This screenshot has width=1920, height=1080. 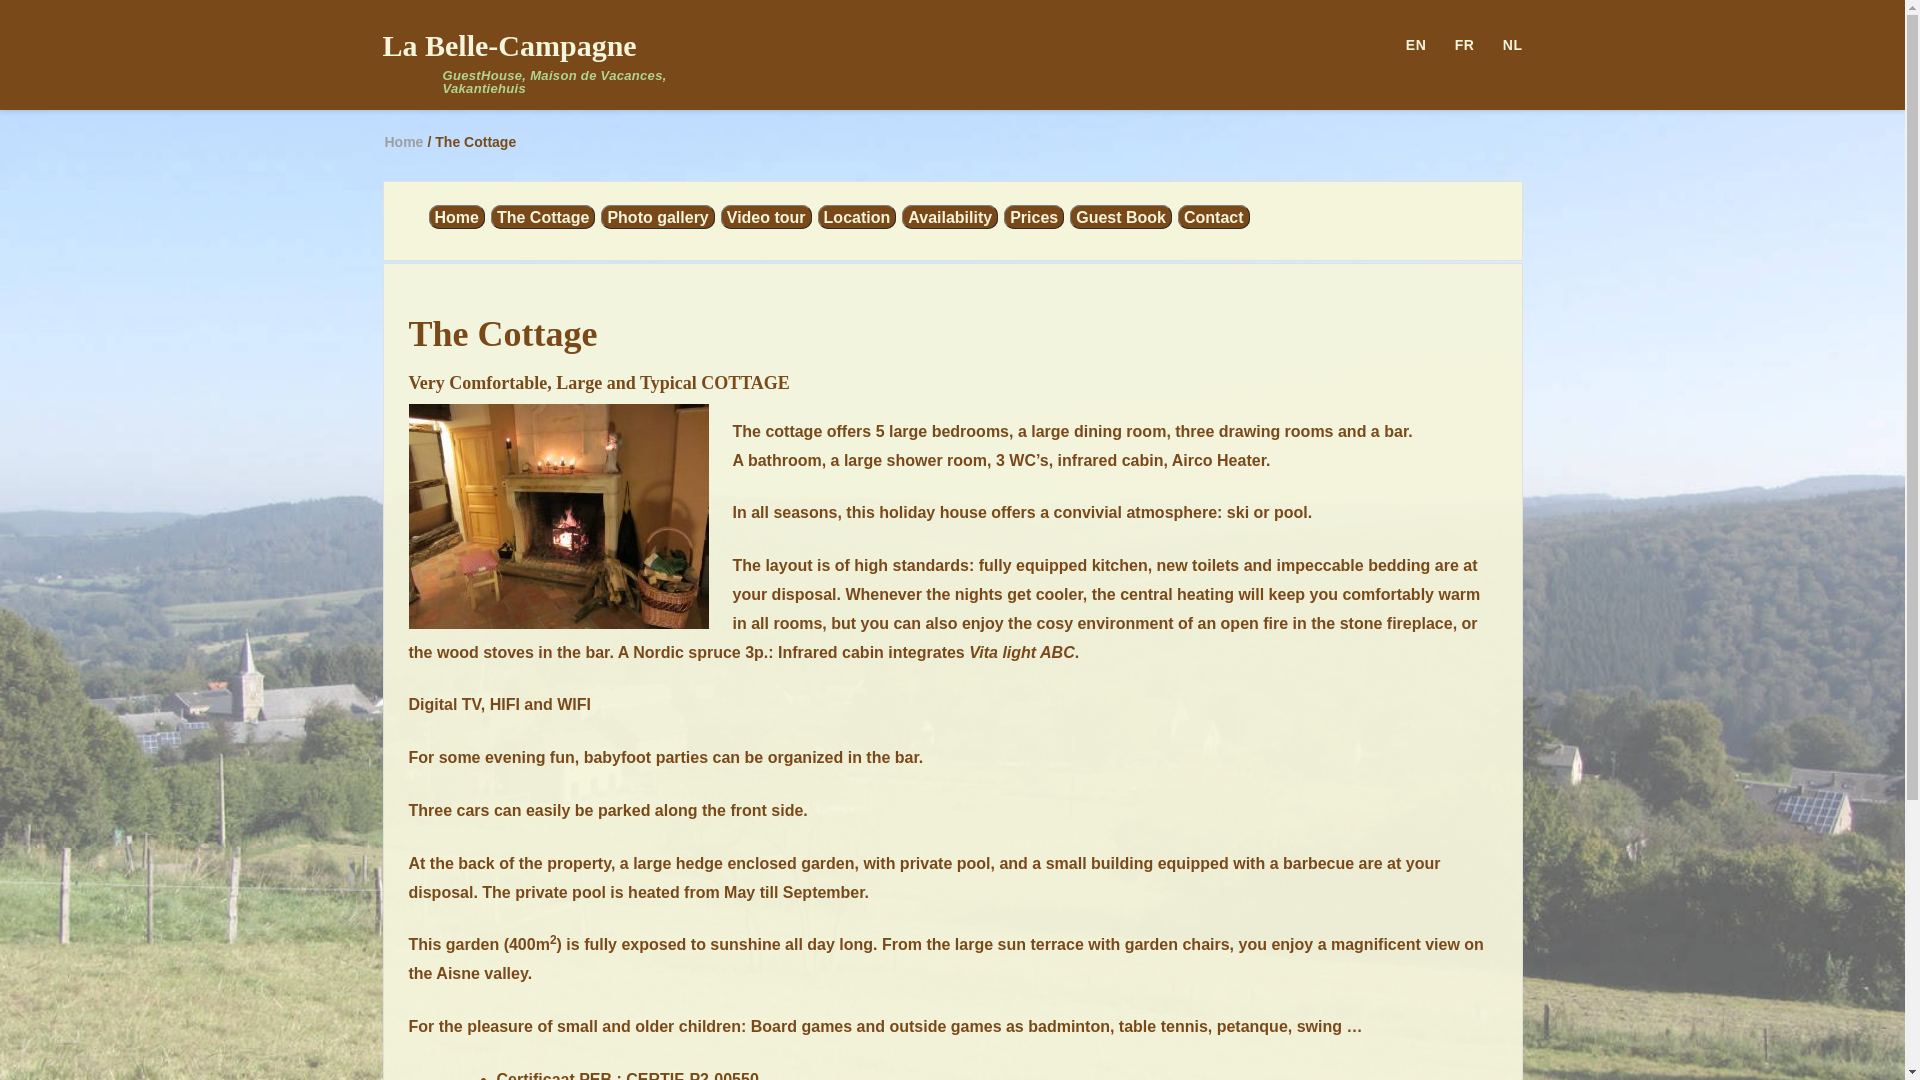 What do you see at coordinates (404, 142) in the screenshot?
I see `Home` at bounding box center [404, 142].